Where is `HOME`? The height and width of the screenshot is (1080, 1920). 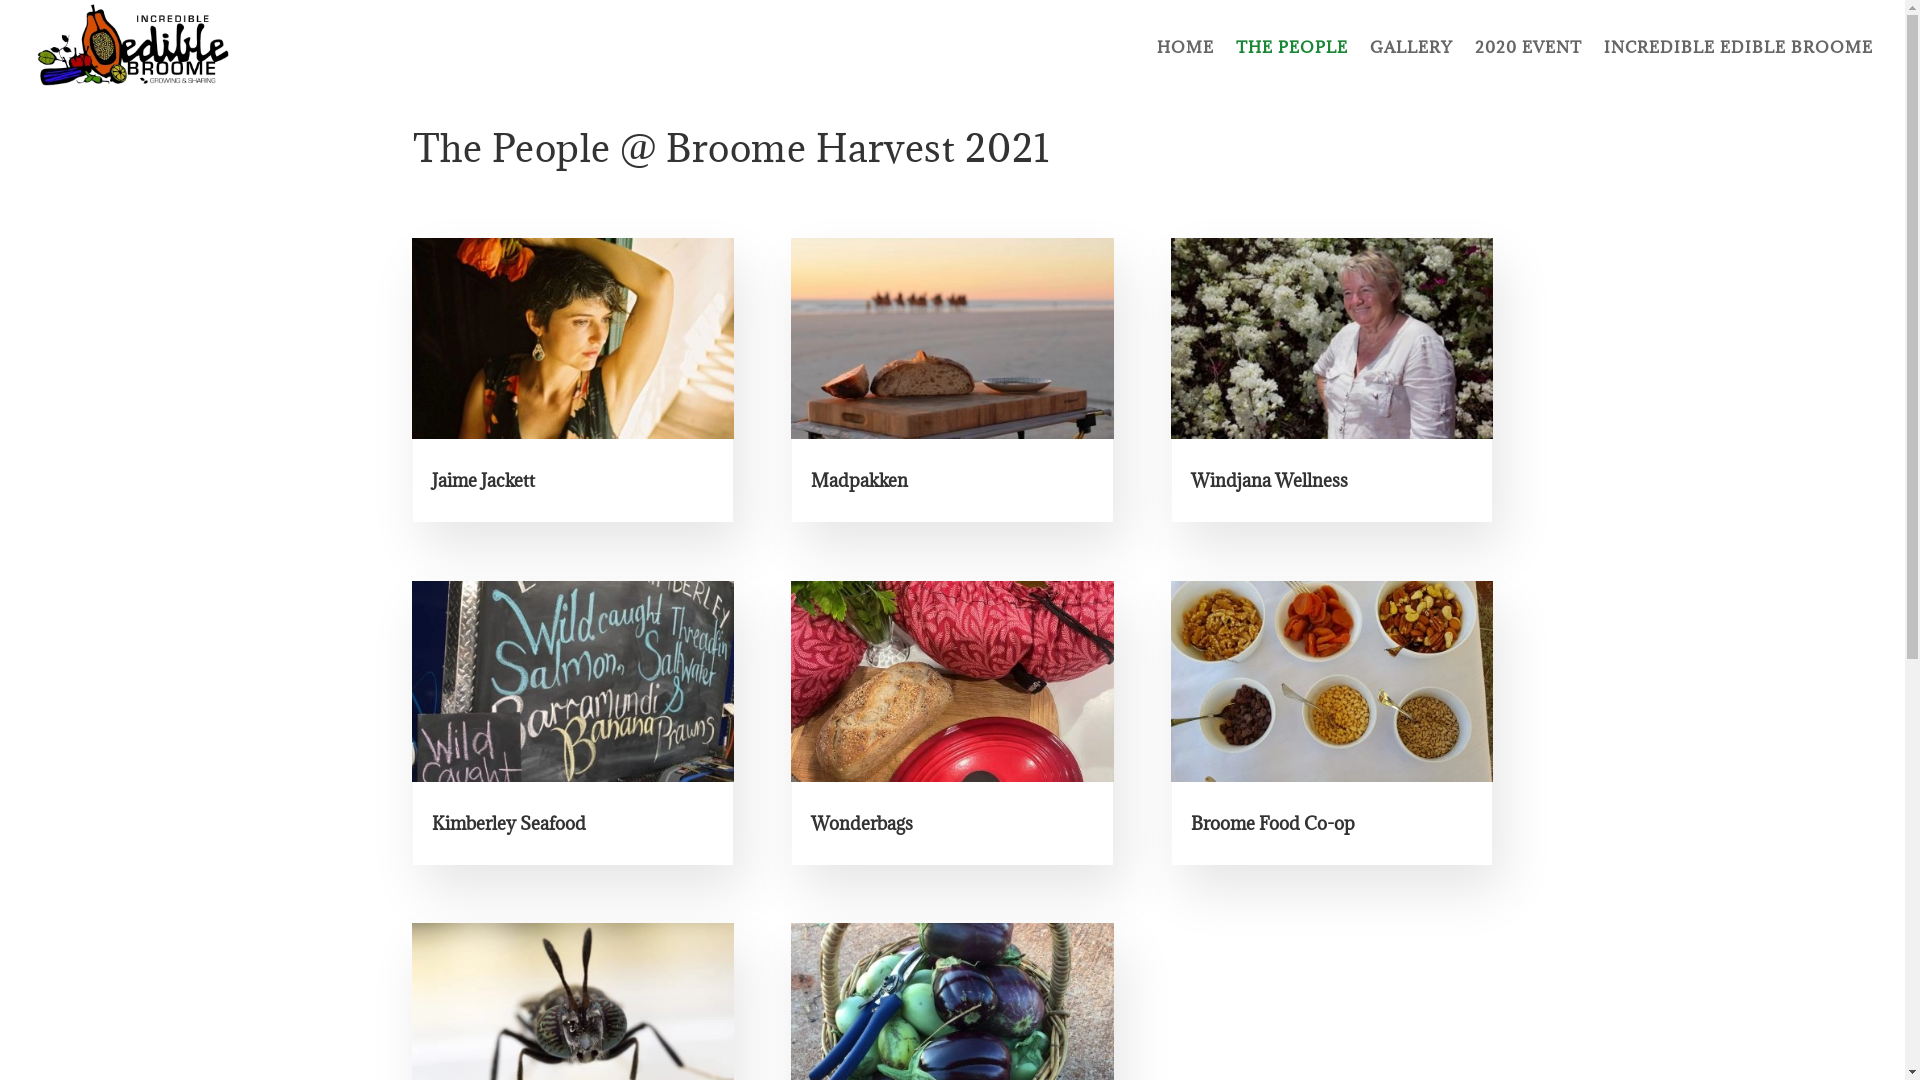
HOME is located at coordinates (1186, 67).